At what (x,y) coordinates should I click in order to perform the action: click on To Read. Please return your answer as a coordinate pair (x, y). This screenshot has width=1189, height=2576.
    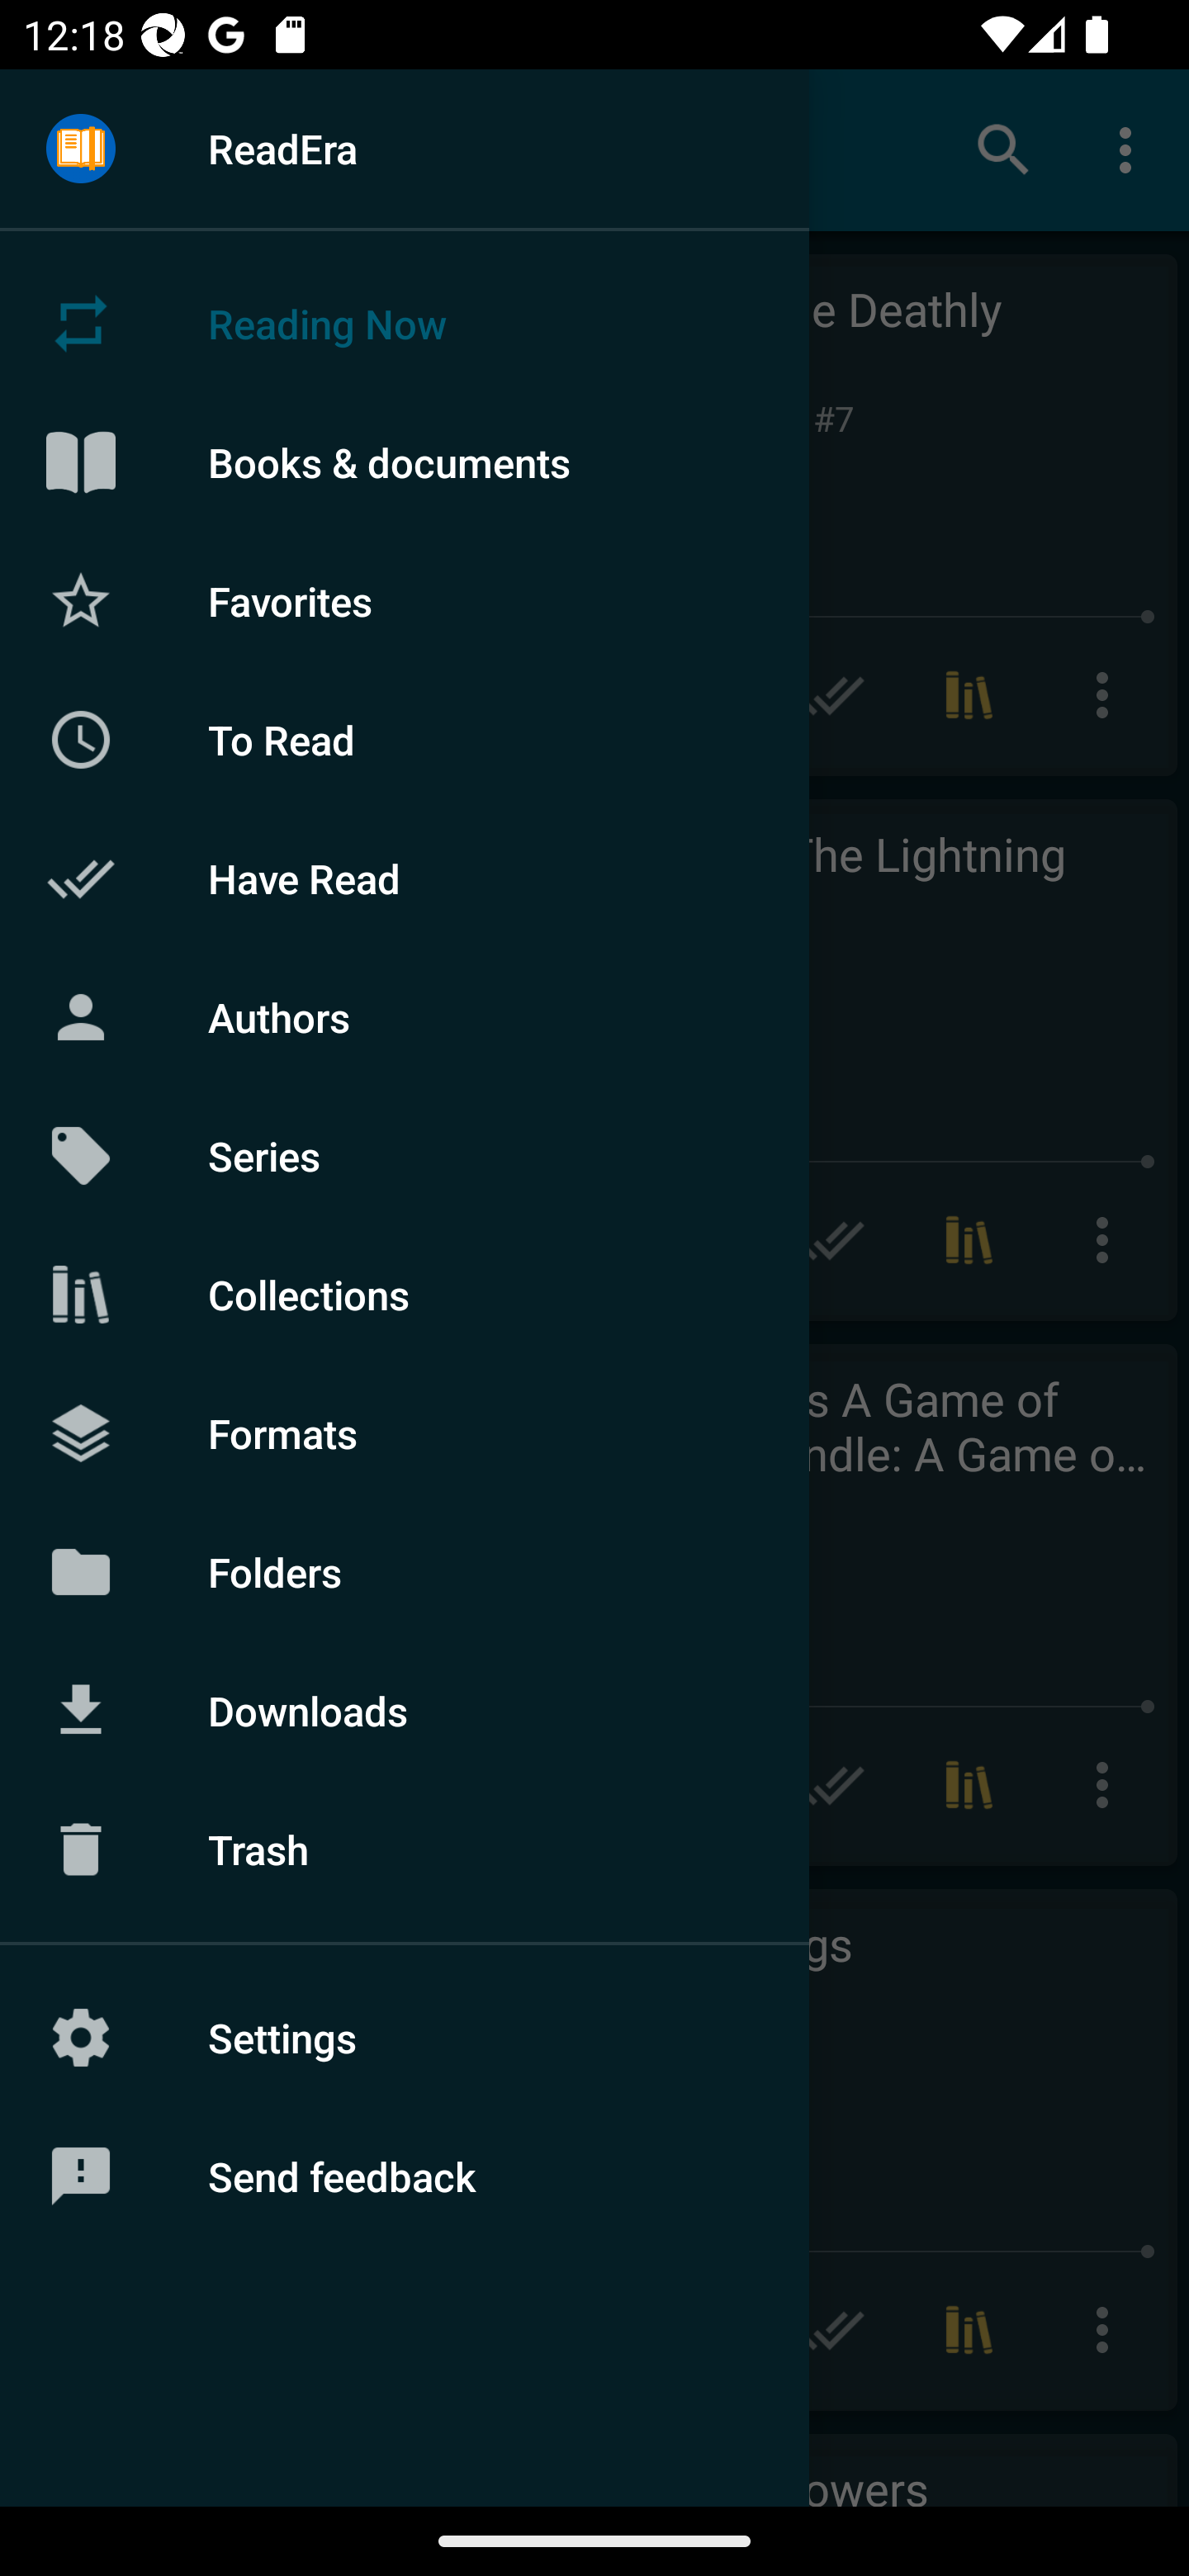
    Looking at the image, I should click on (405, 739).